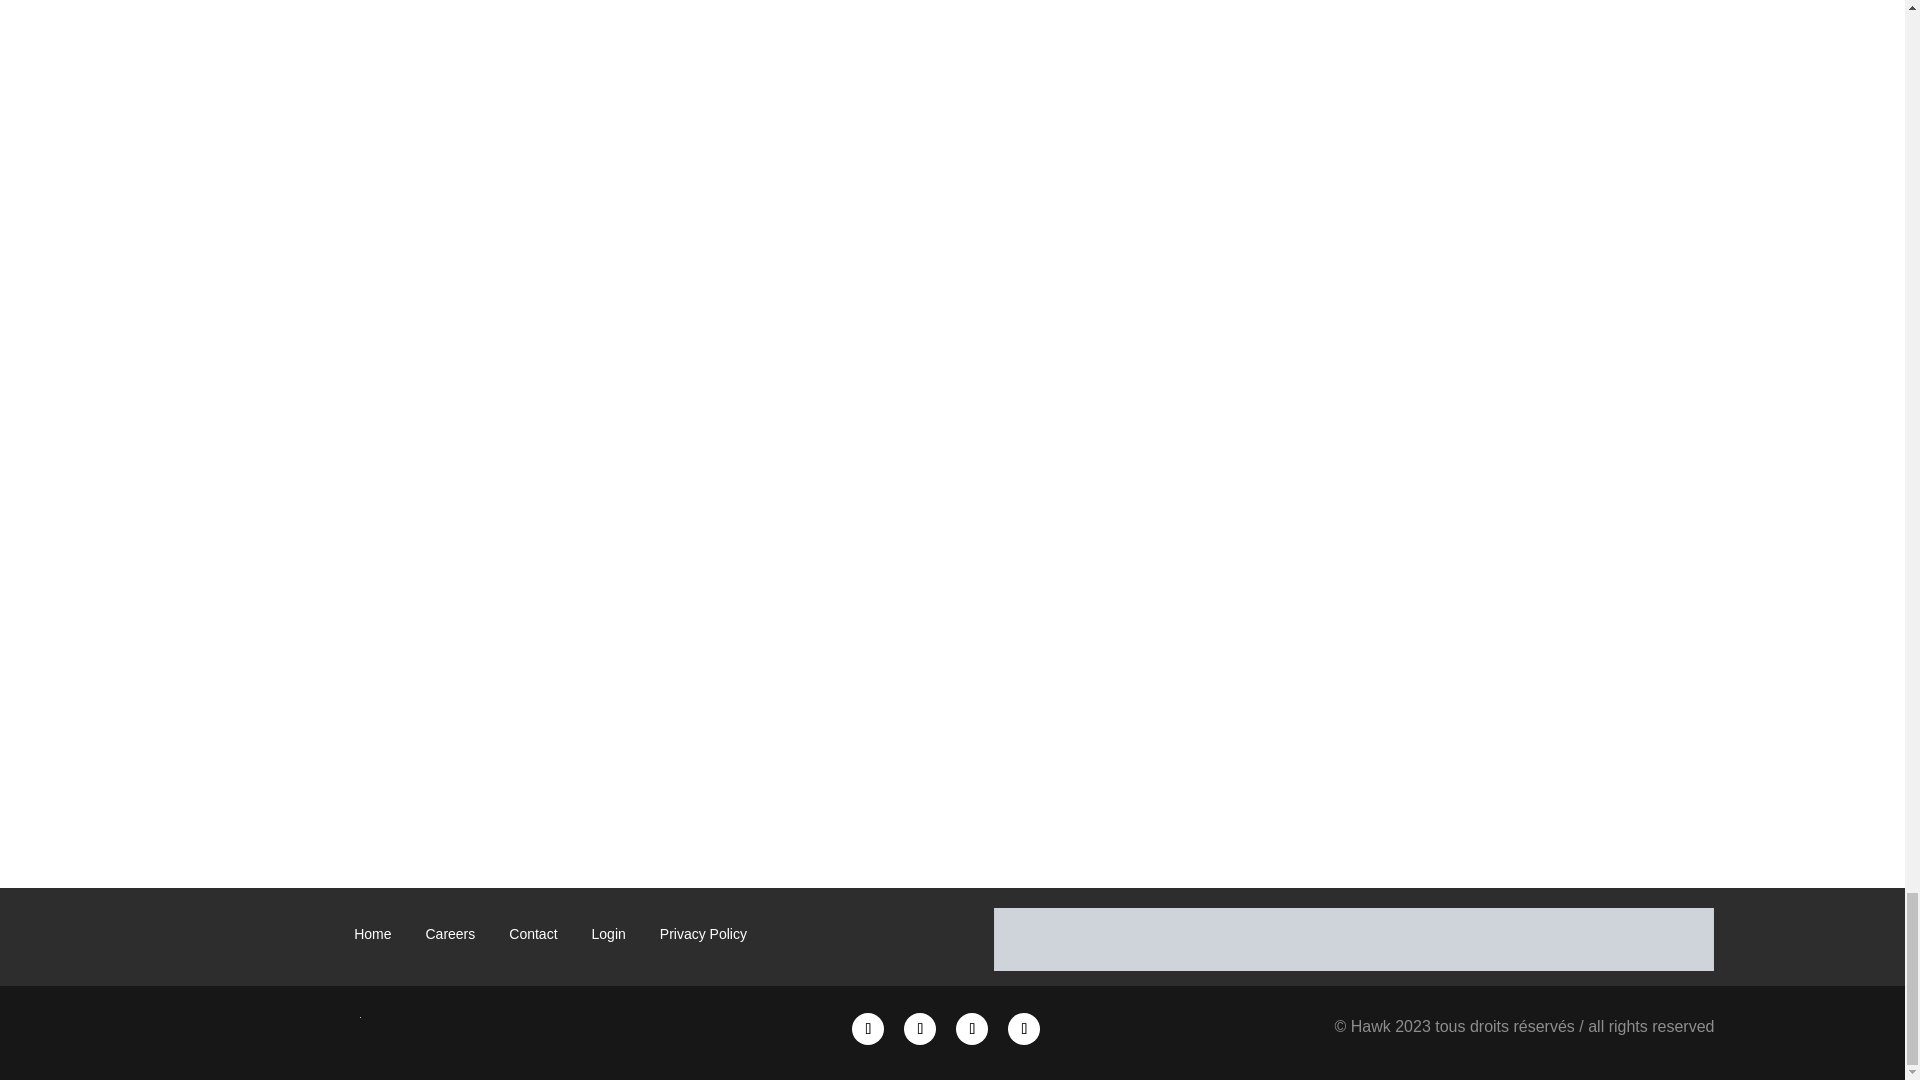  What do you see at coordinates (608, 938) in the screenshot?
I see `Login` at bounding box center [608, 938].